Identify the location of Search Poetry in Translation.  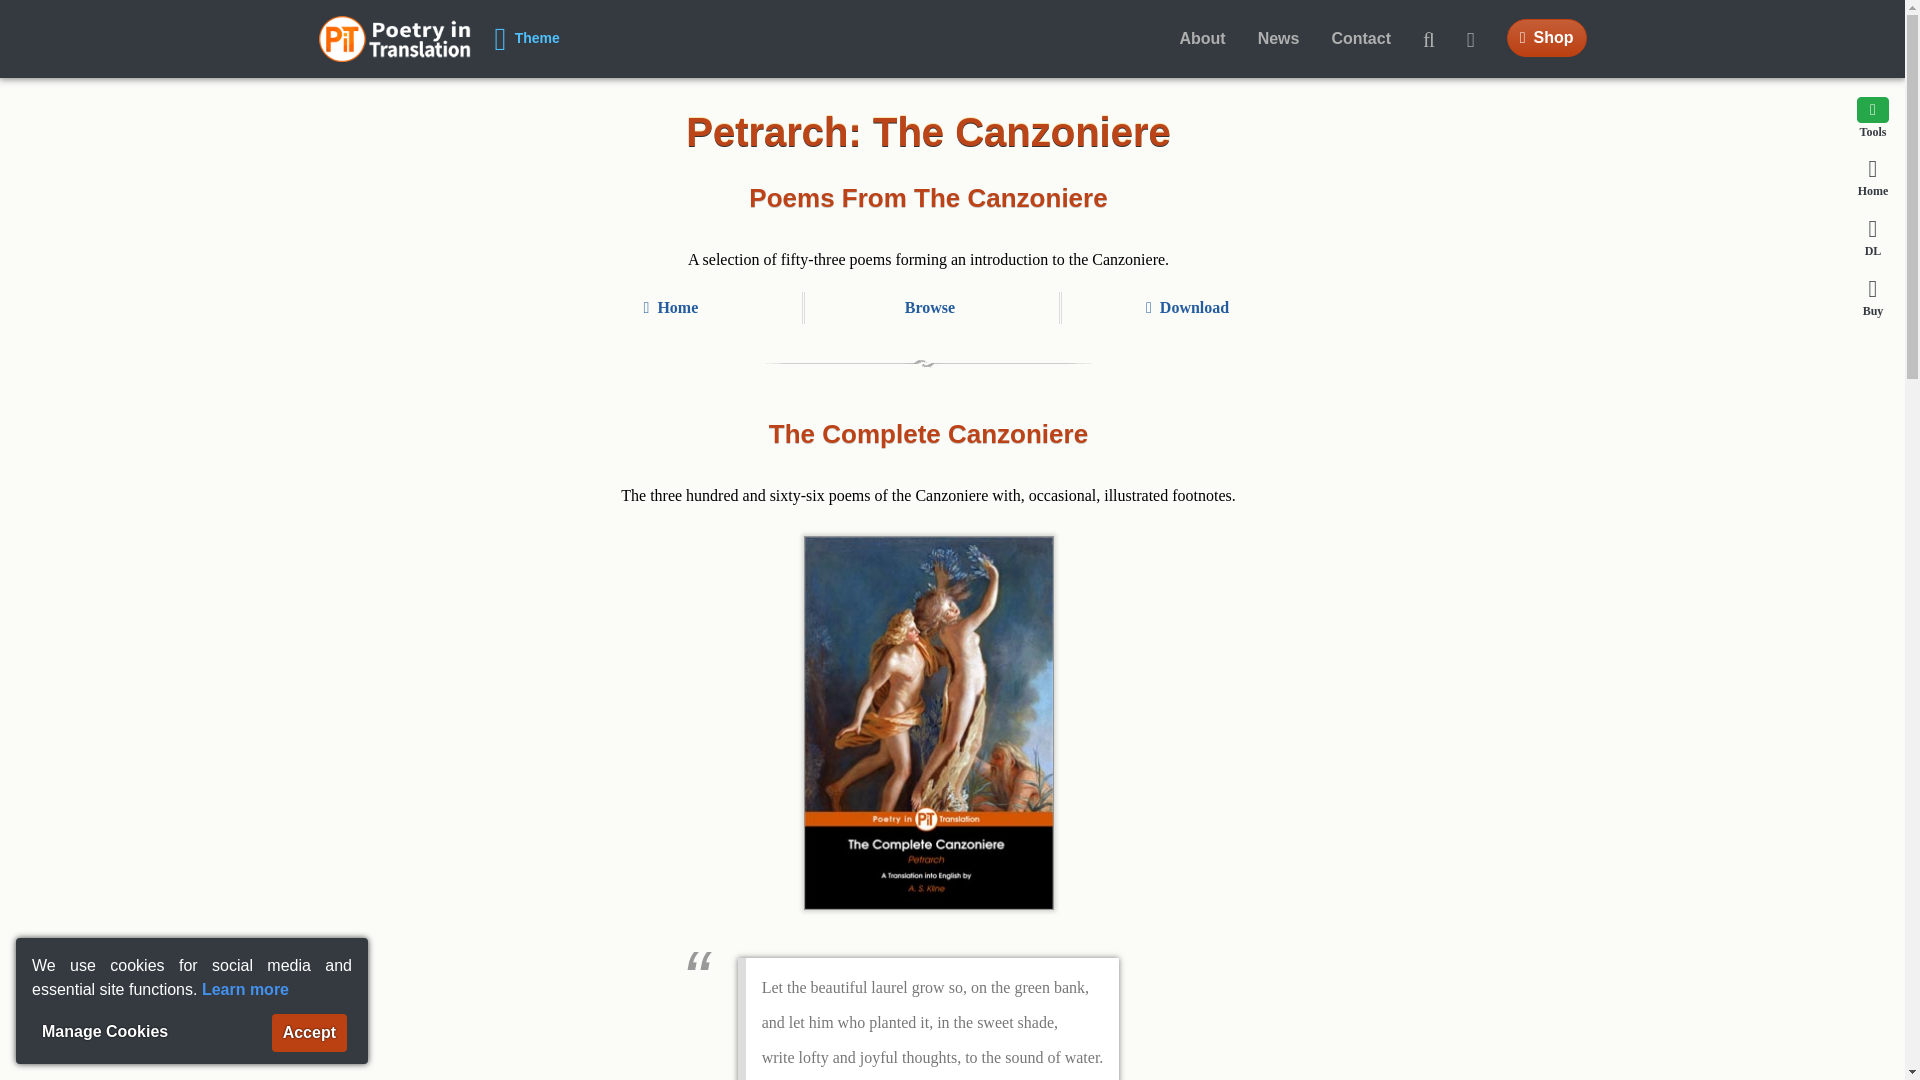
(1429, 39).